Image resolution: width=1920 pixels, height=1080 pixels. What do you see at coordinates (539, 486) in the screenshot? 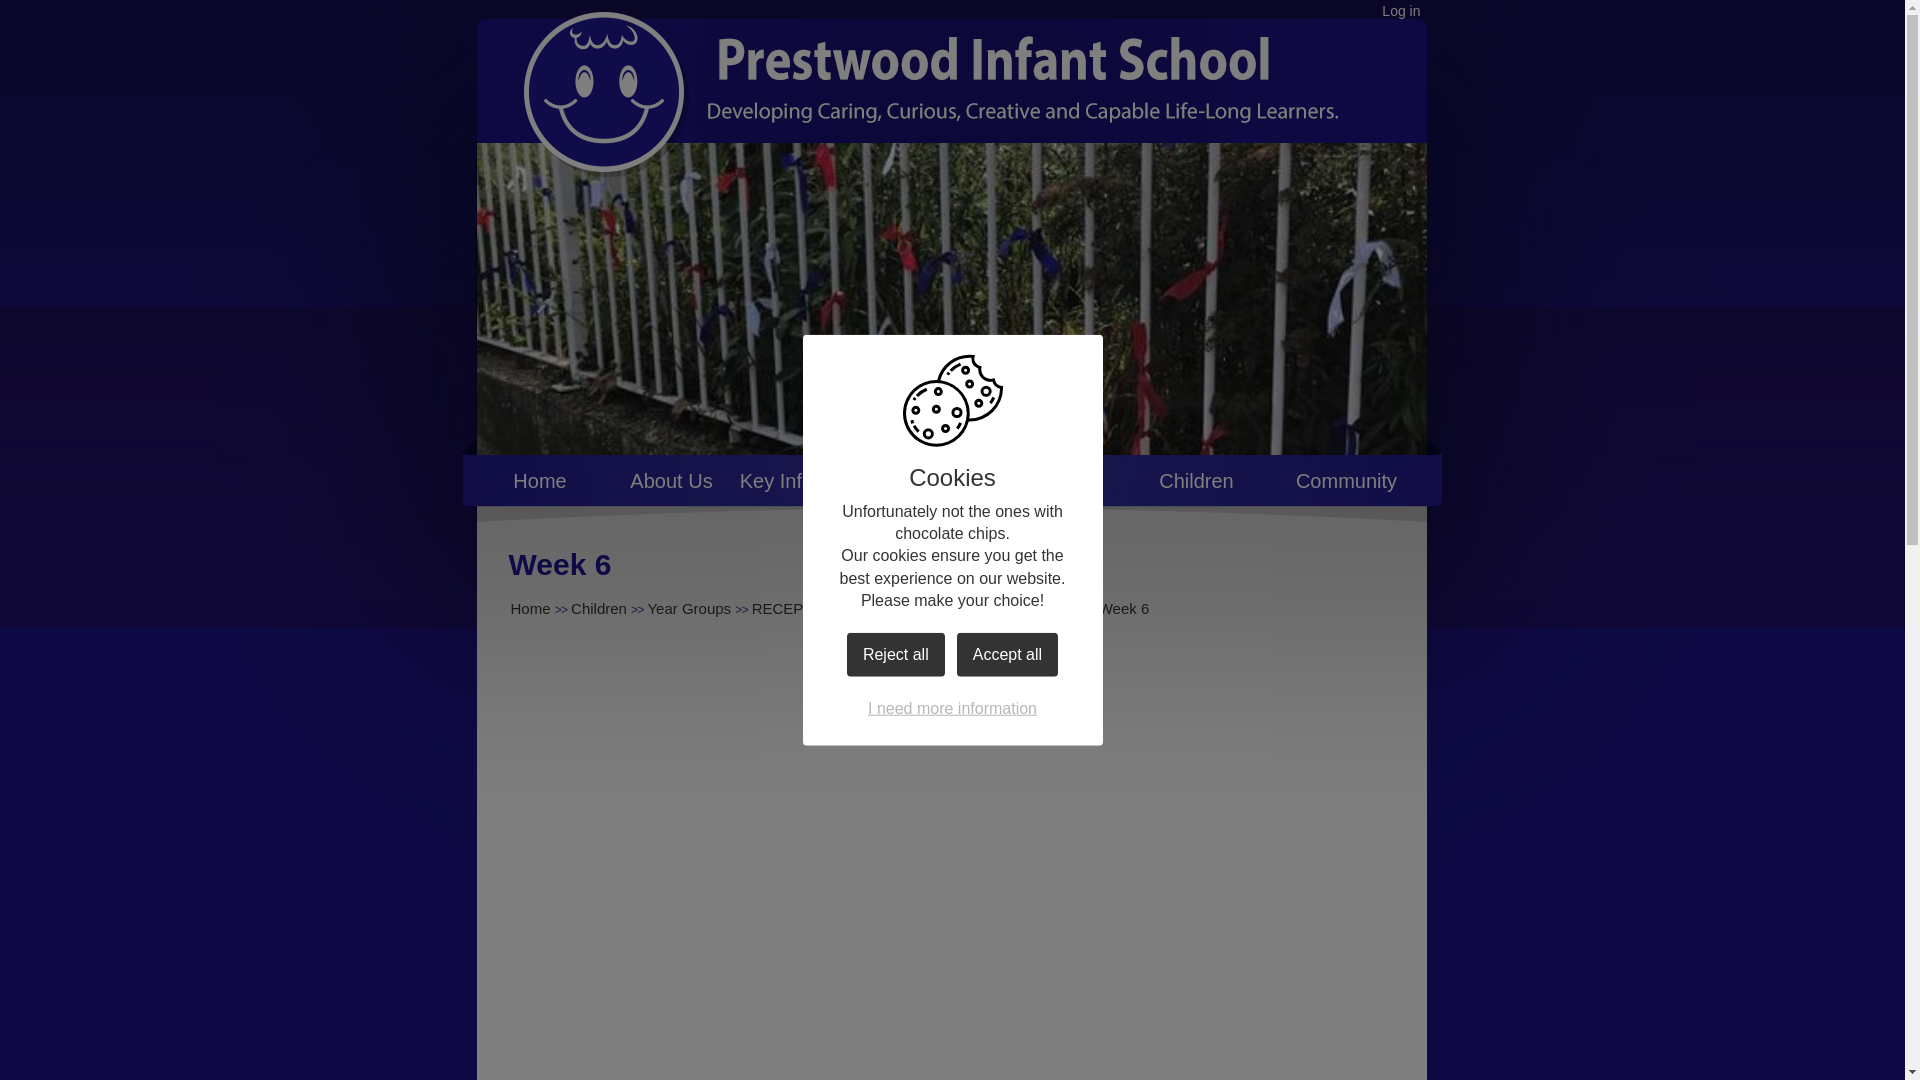
I see `Home` at bounding box center [539, 486].